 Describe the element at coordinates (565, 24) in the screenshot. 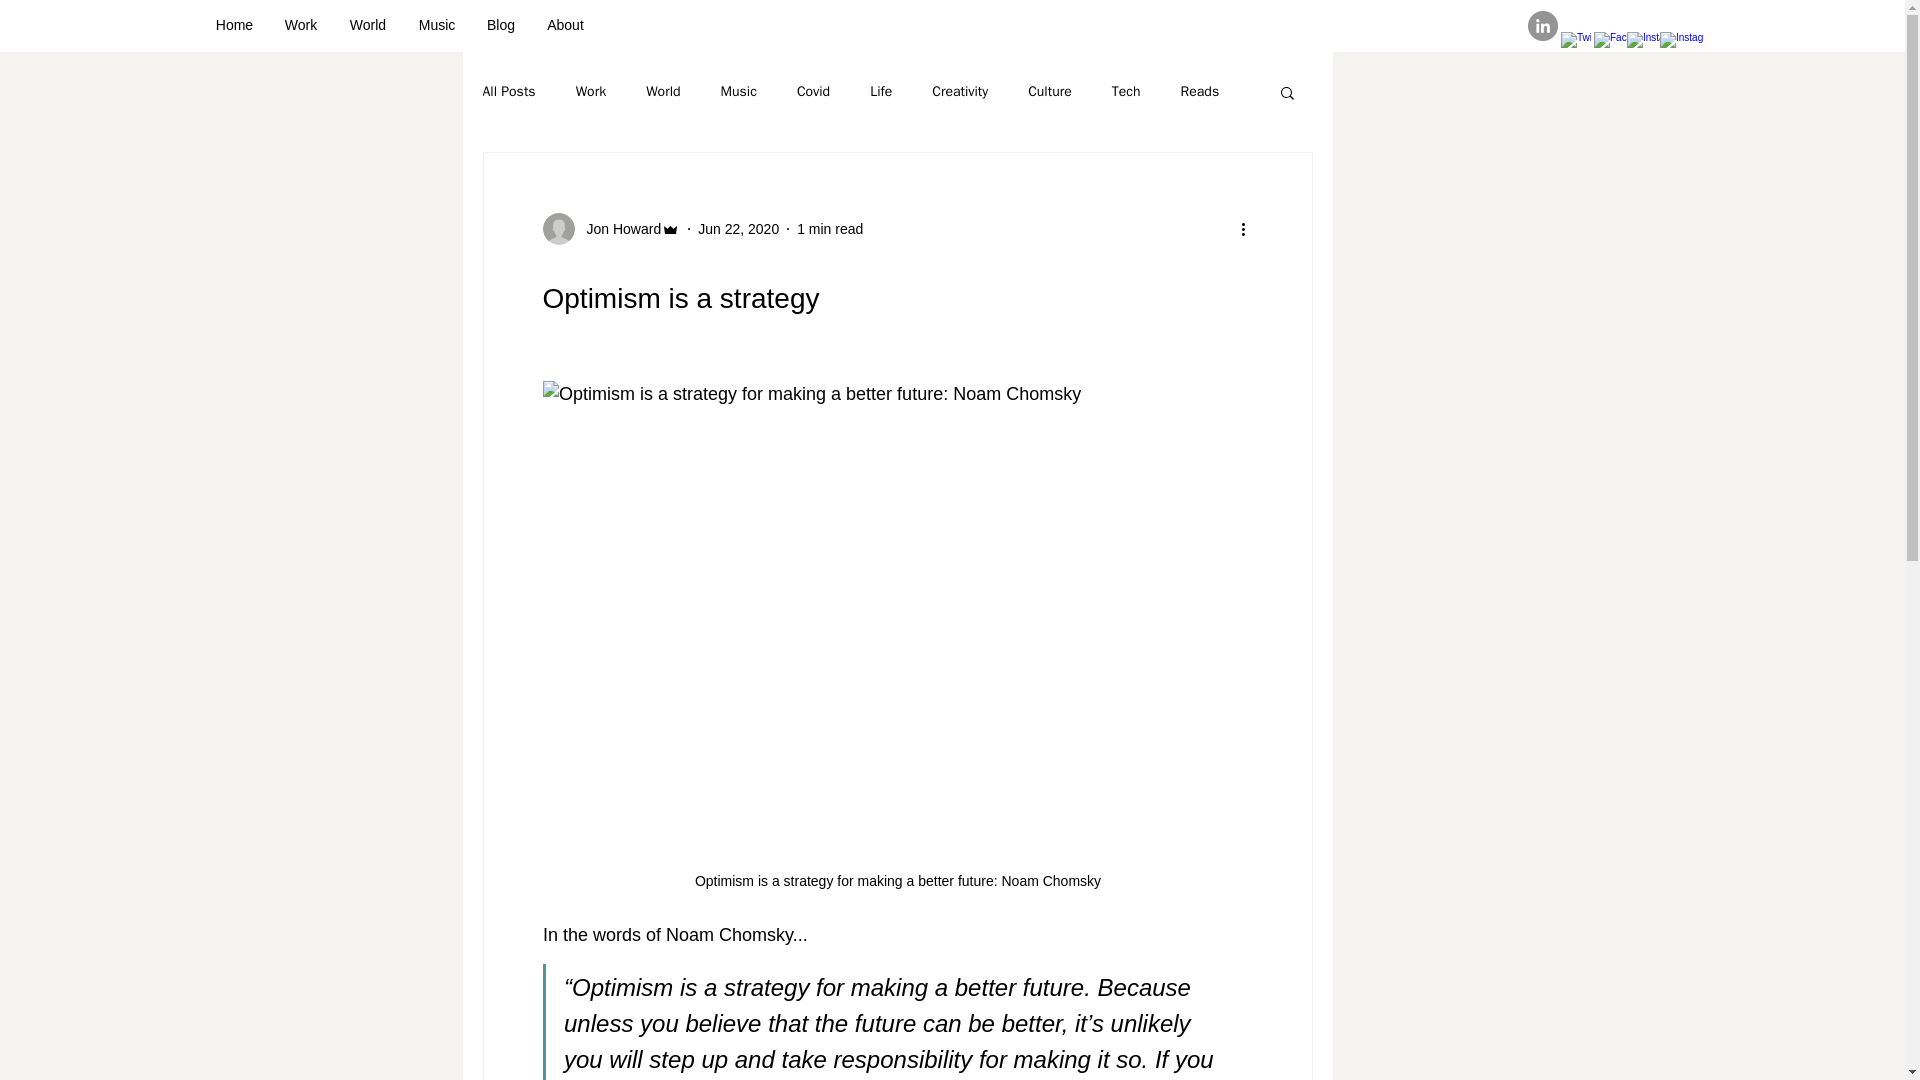

I see `About` at that location.